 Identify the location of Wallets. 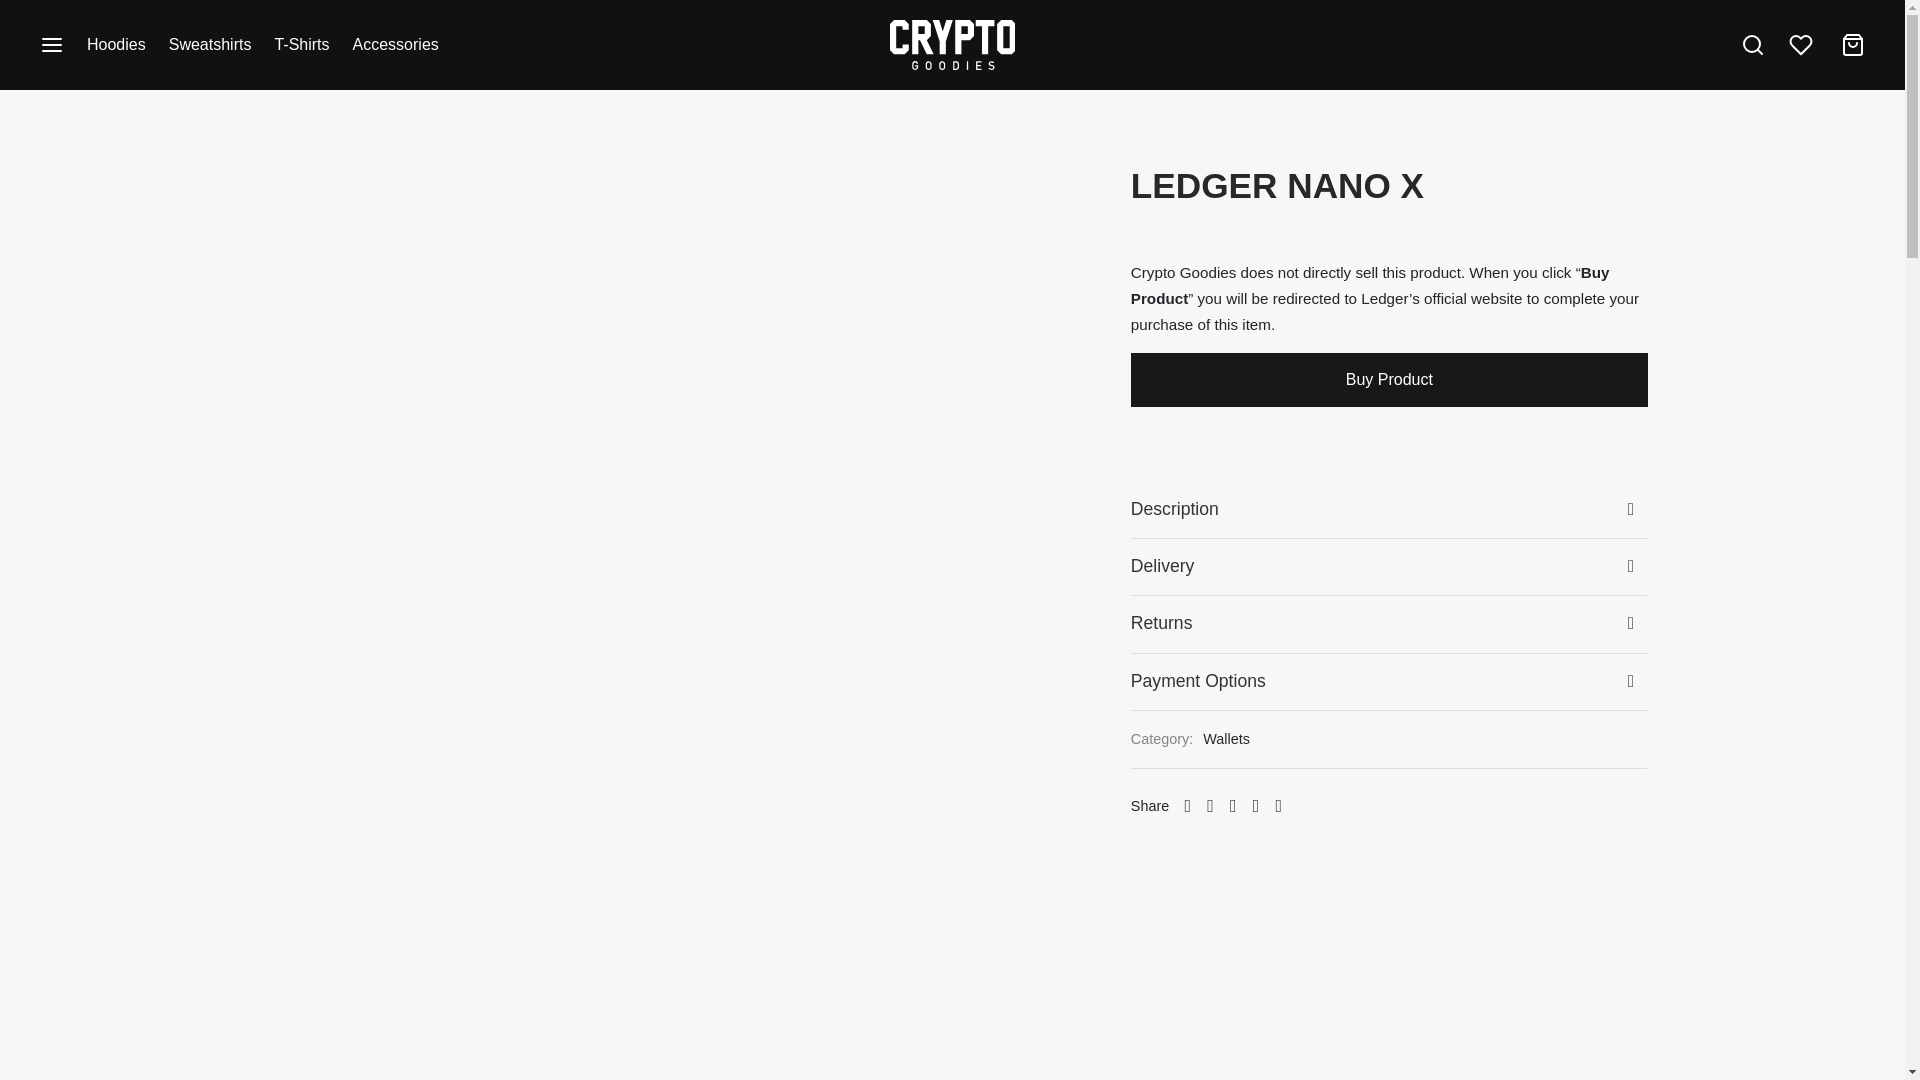
(1226, 738).